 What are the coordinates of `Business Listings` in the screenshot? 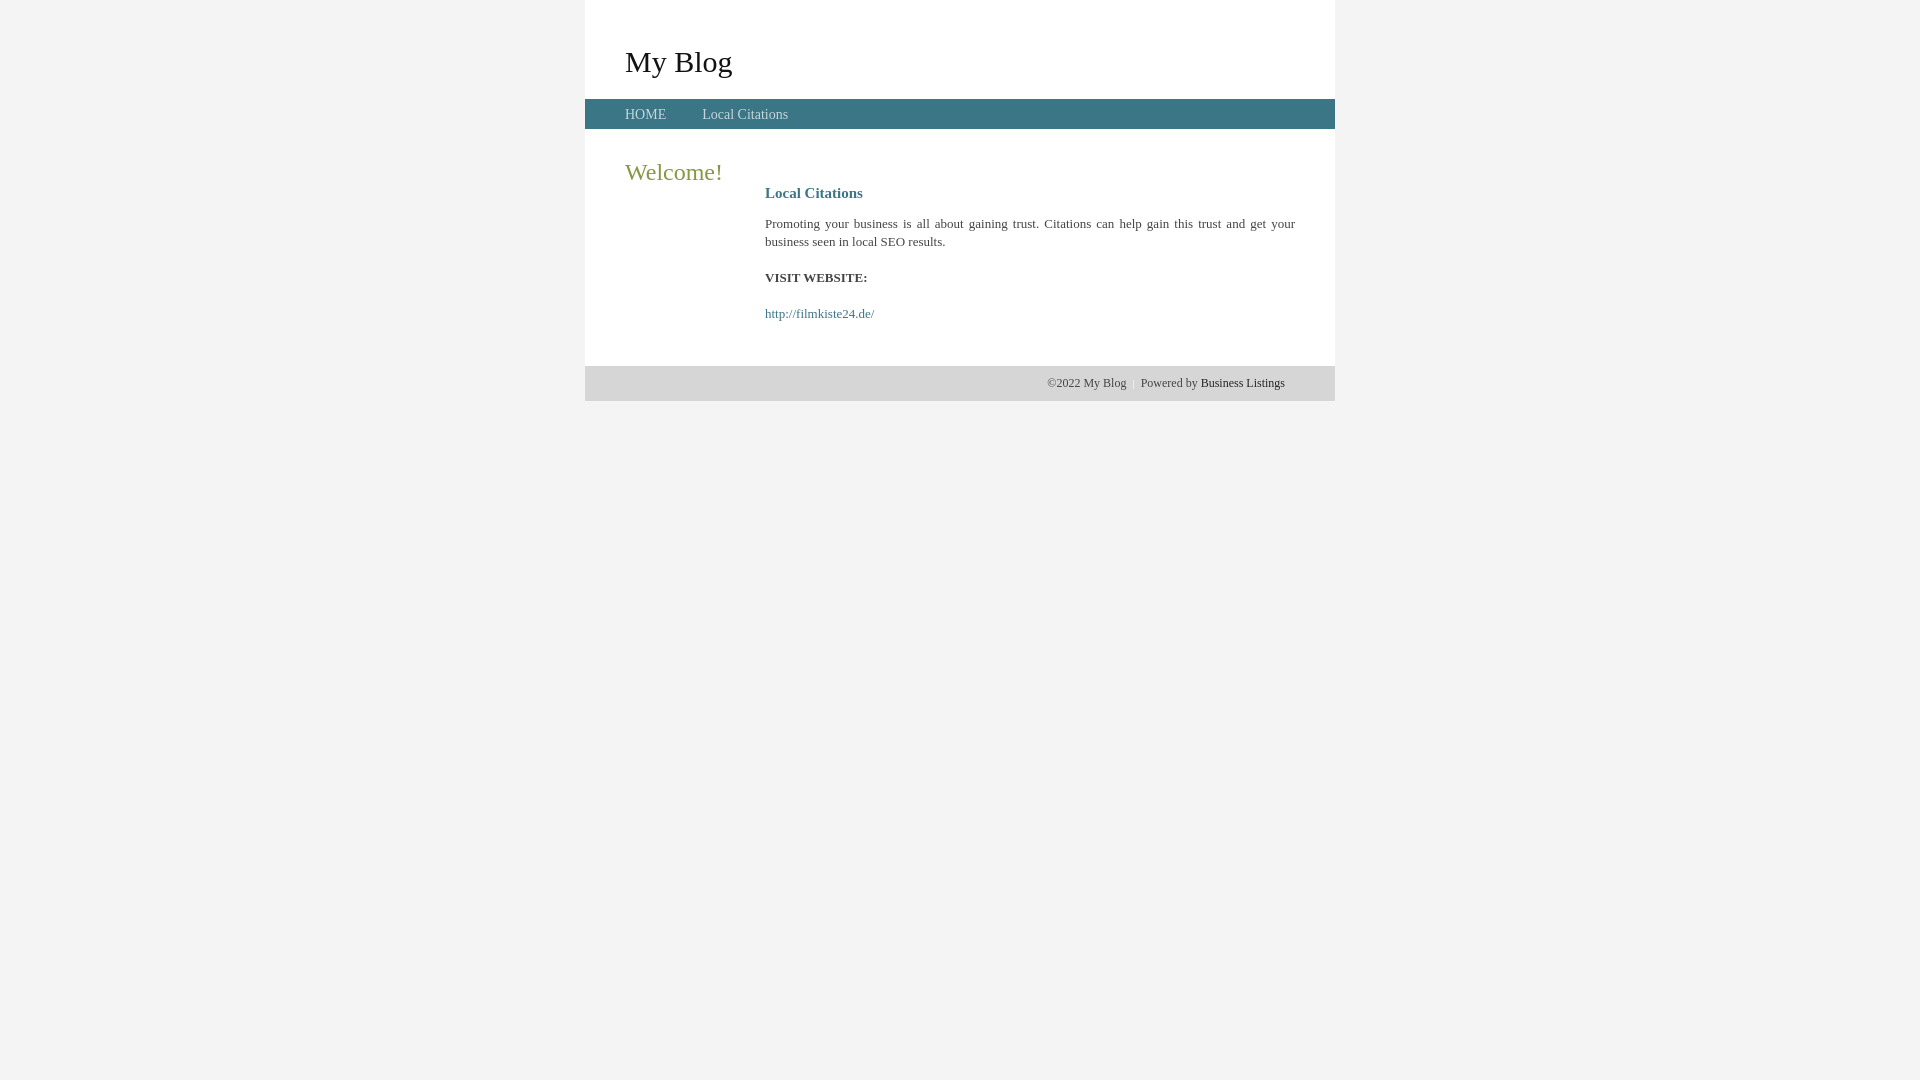 It's located at (1243, 383).